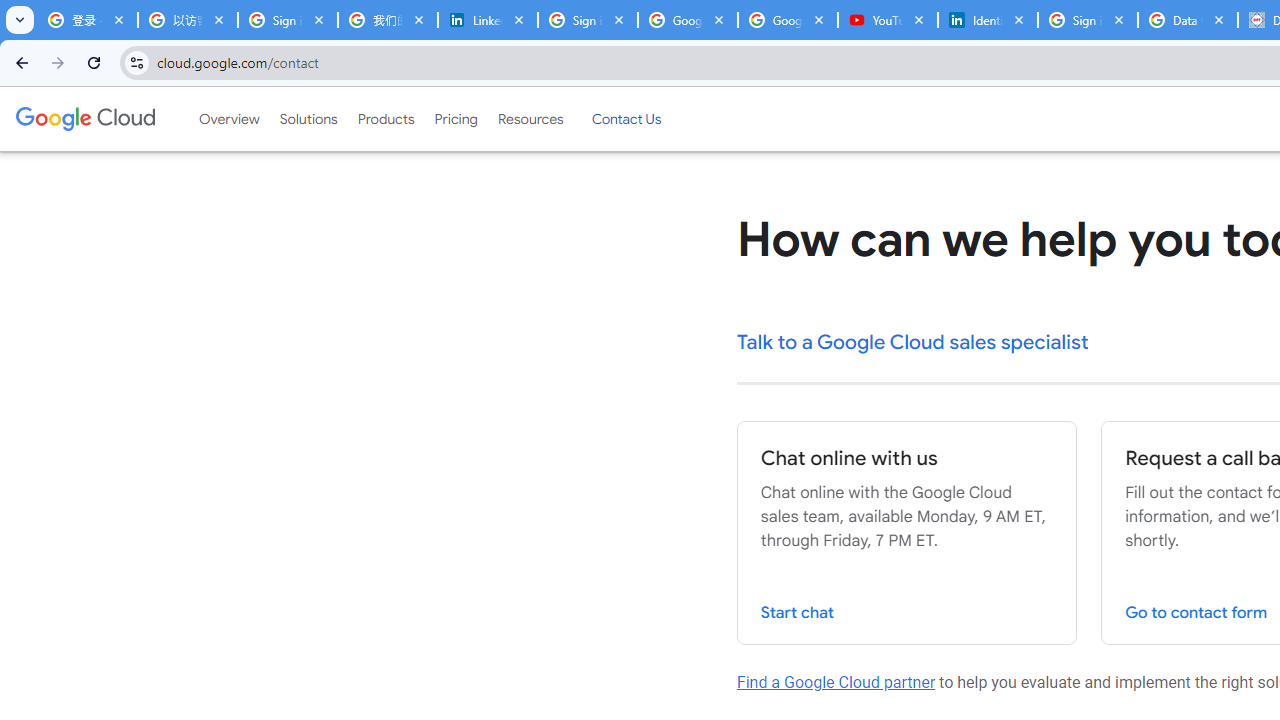  I want to click on Forward, so click(58, 62).